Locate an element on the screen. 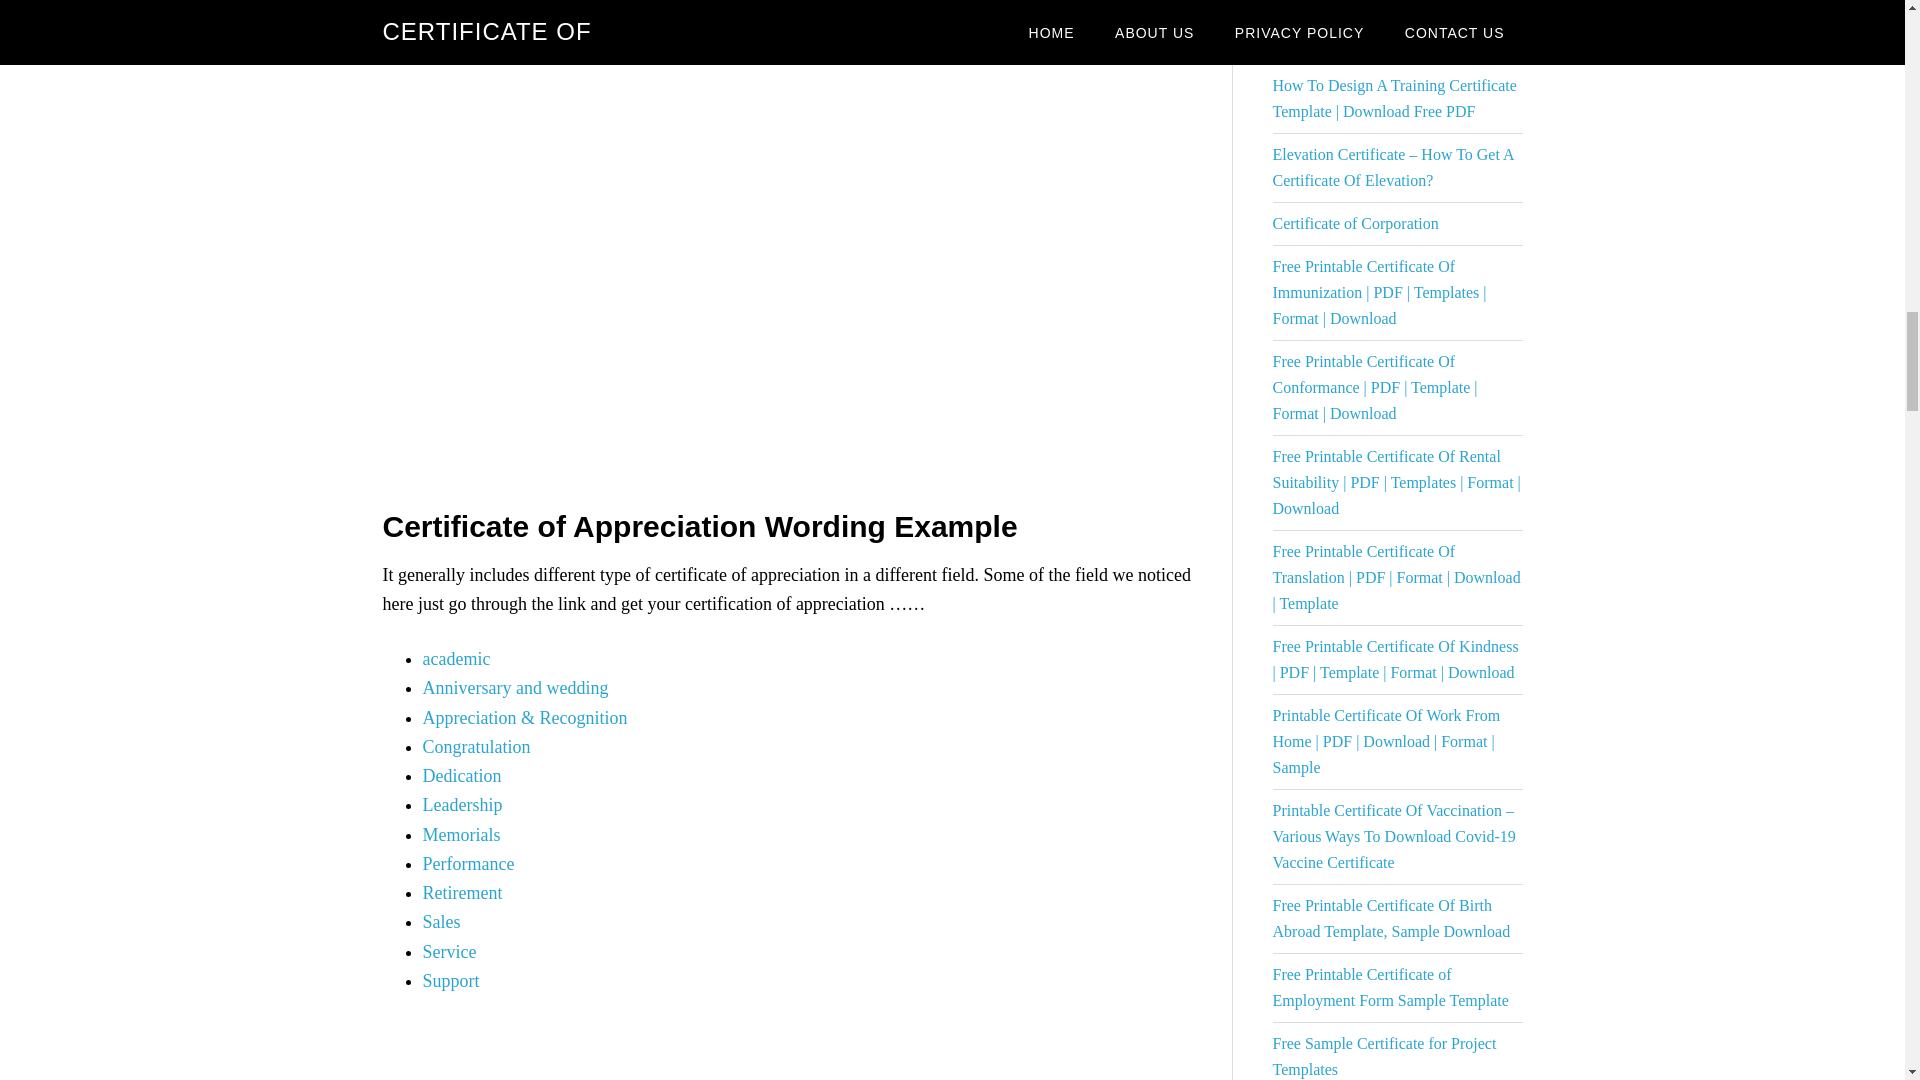  Retirement is located at coordinates (462, 892).